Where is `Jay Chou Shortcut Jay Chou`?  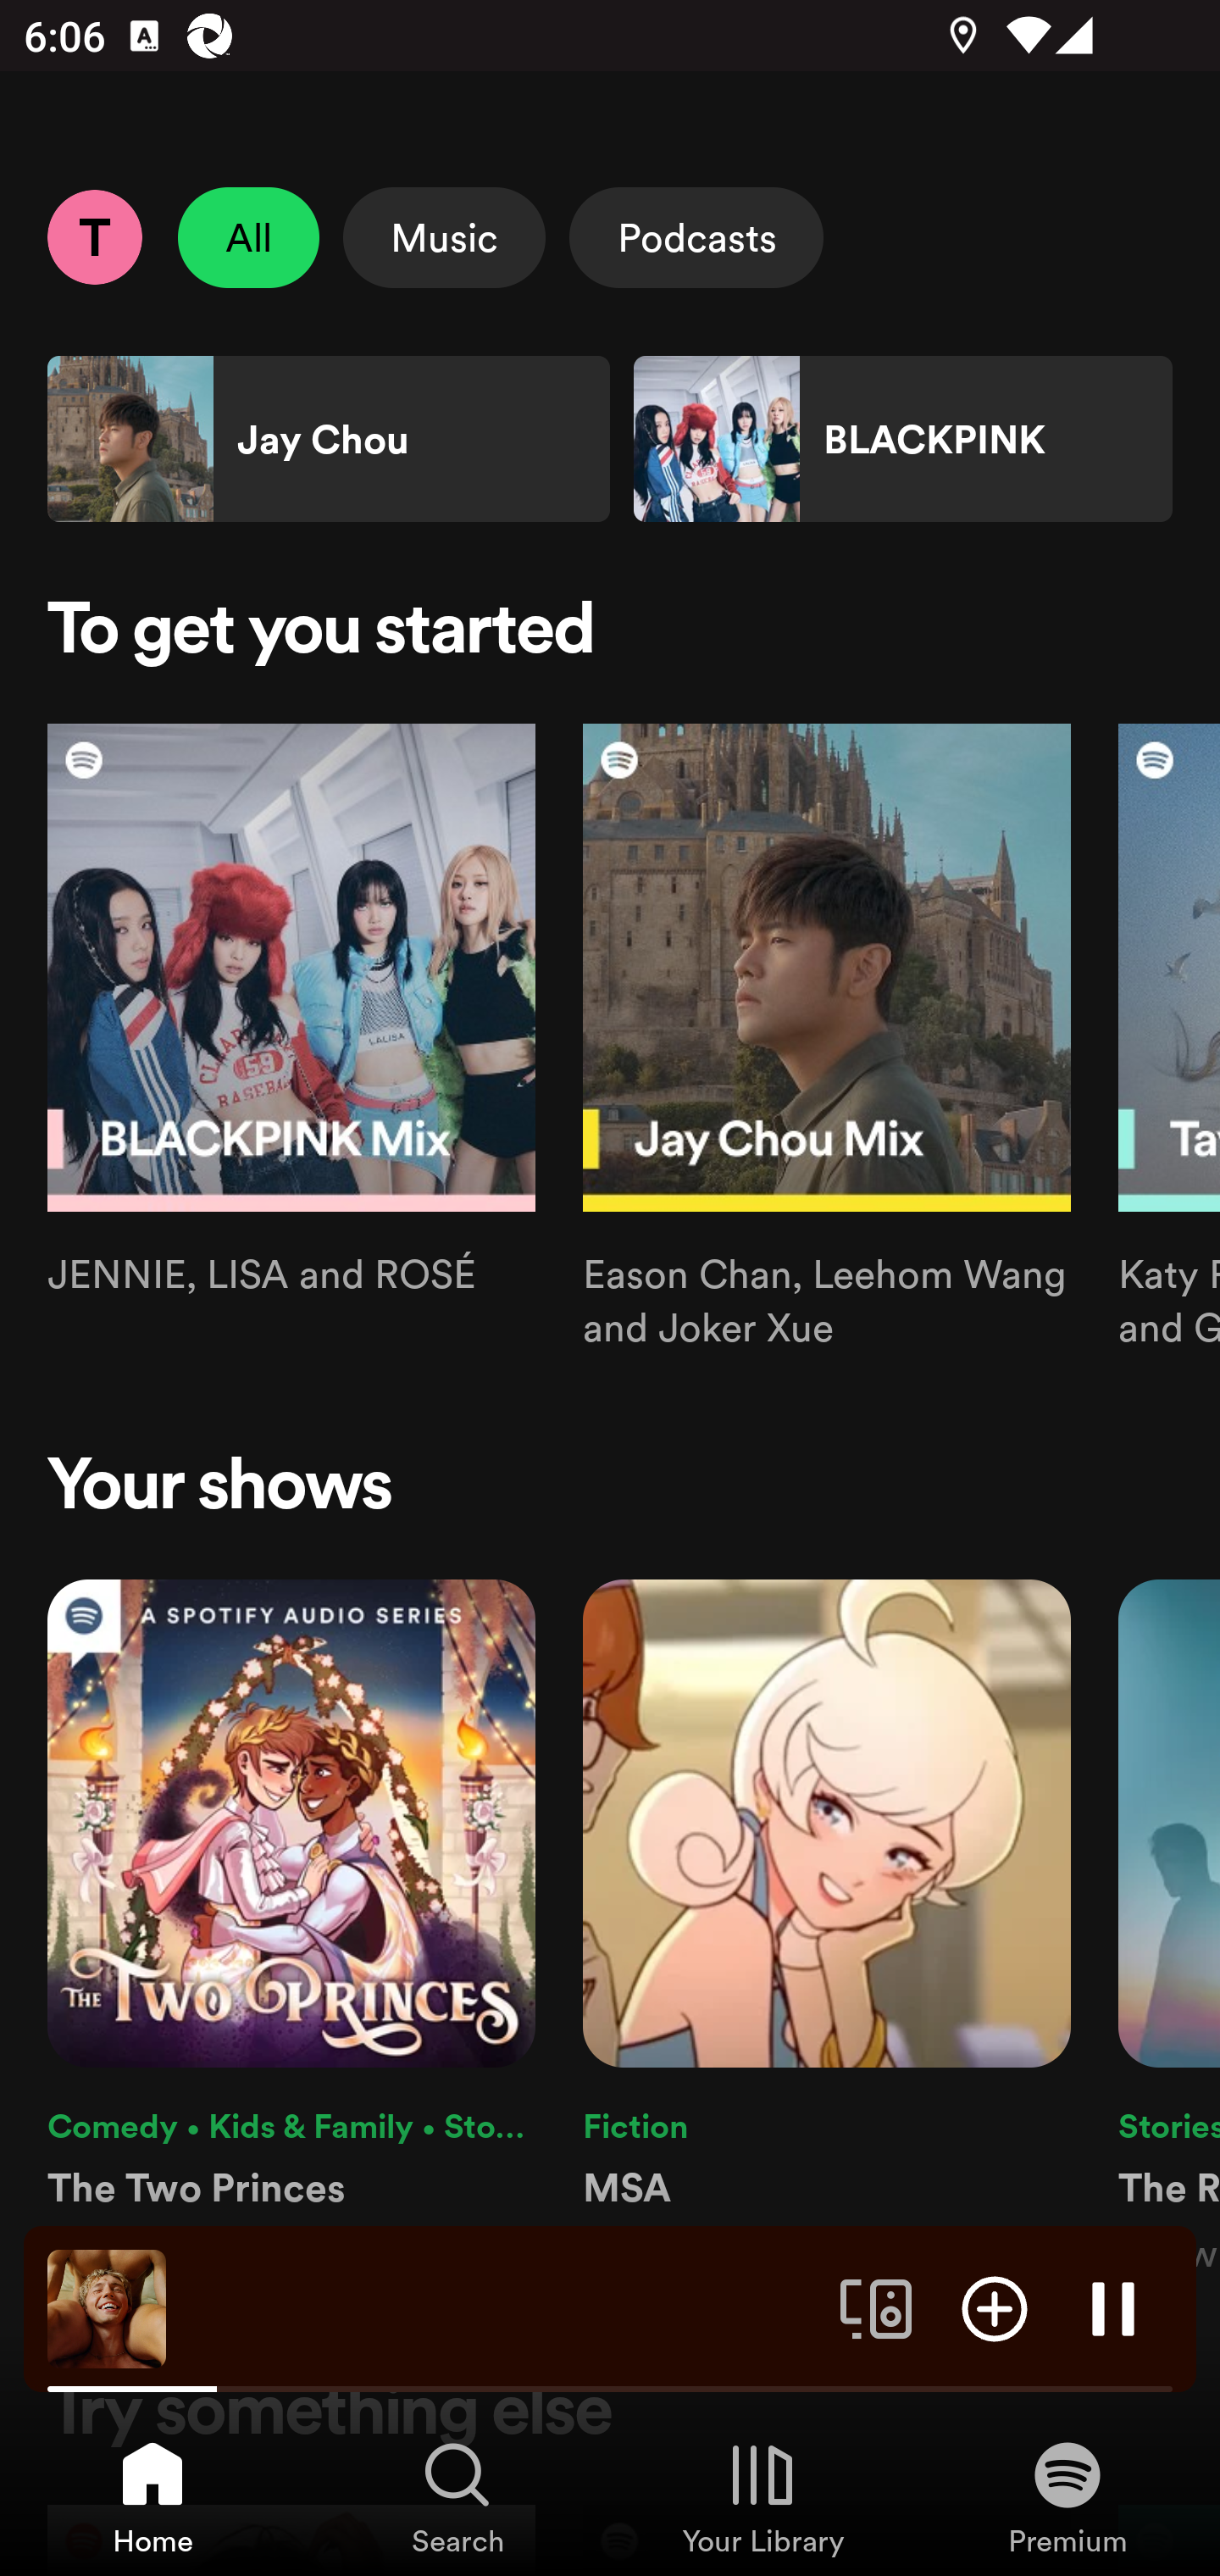 Jay Chou Shortcut Jay Chou is located at coordinates (329, 439).